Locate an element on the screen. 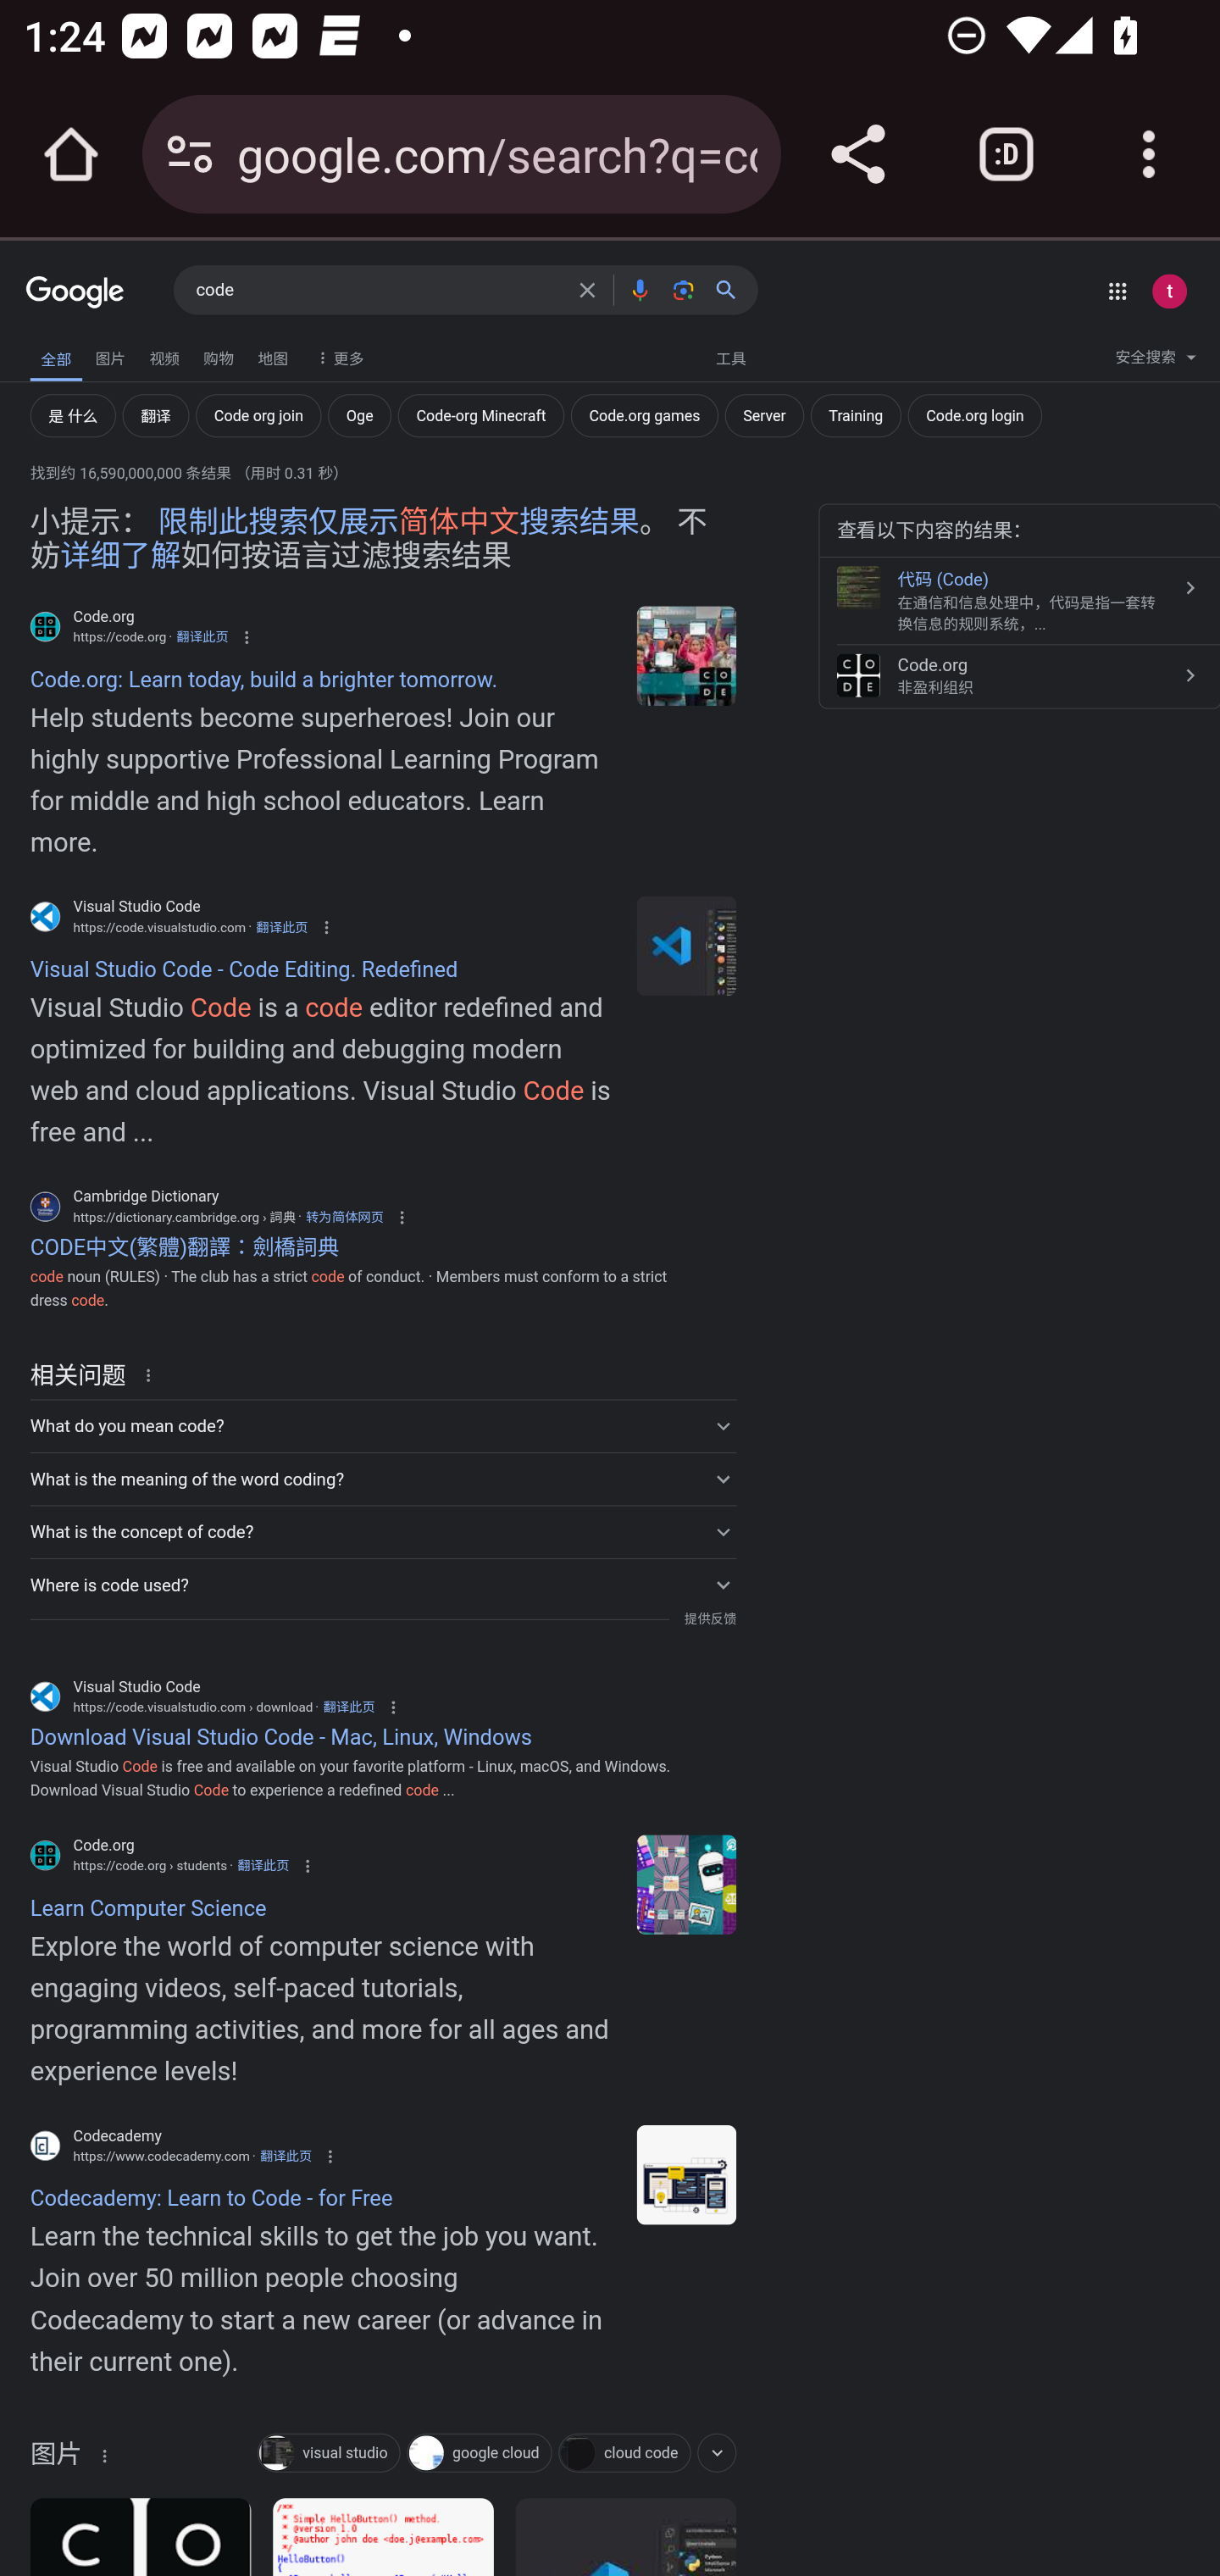 The height and width of the screenshot is (2576, 1220). 按图搜索 is located at coordinates (683, 290).